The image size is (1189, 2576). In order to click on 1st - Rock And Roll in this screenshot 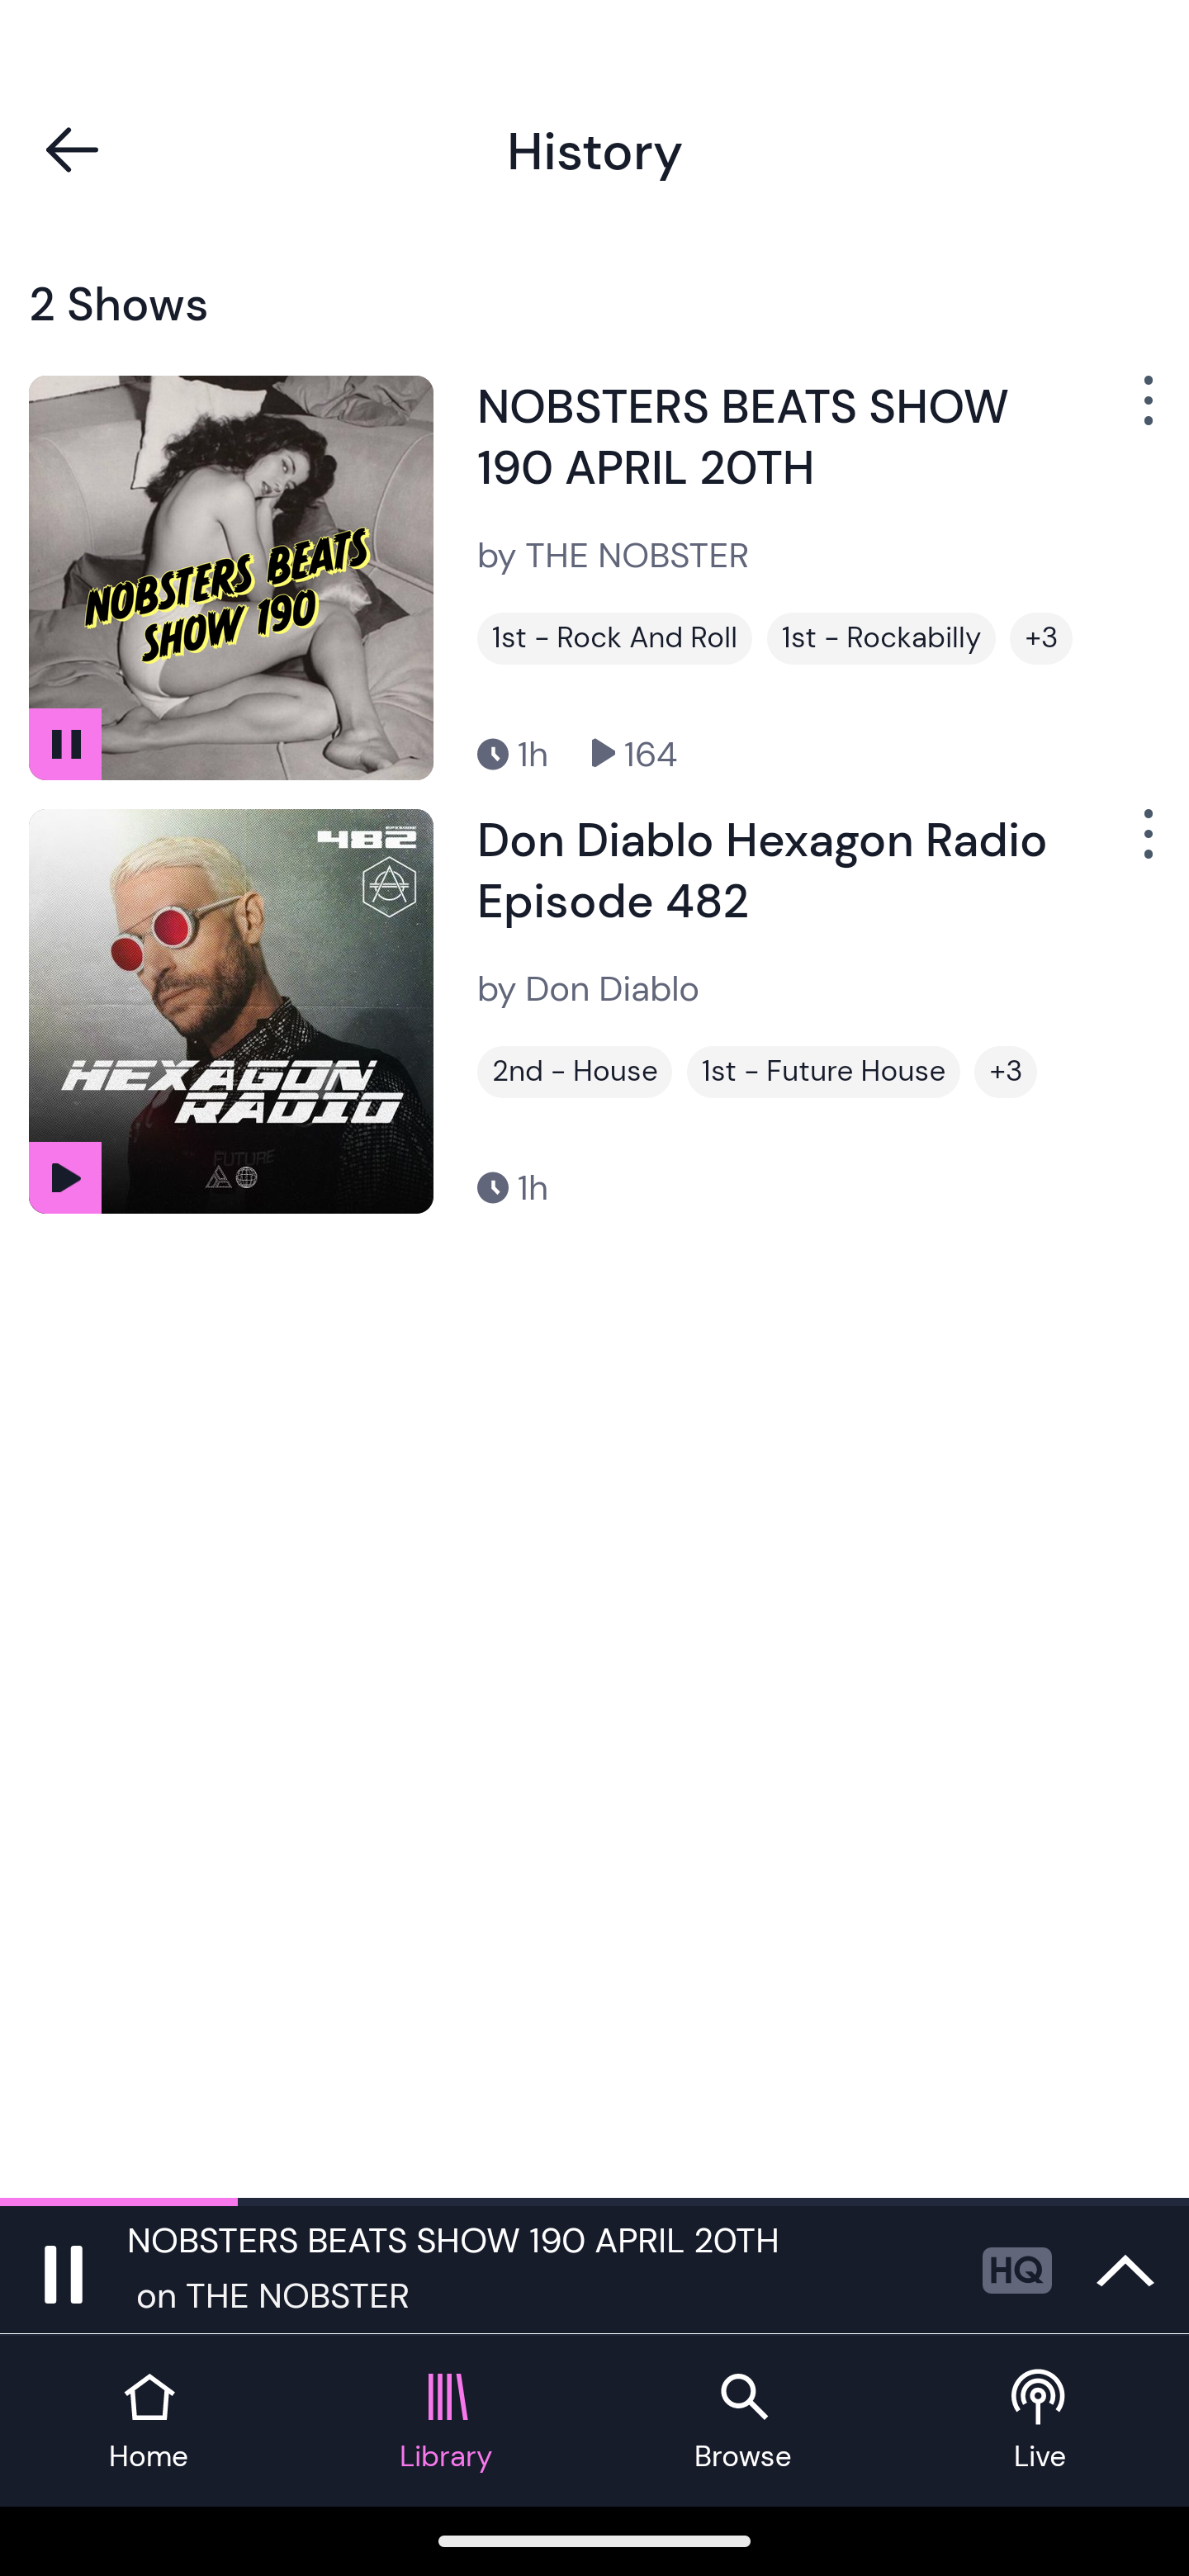, I will do `click(614, 638)`.